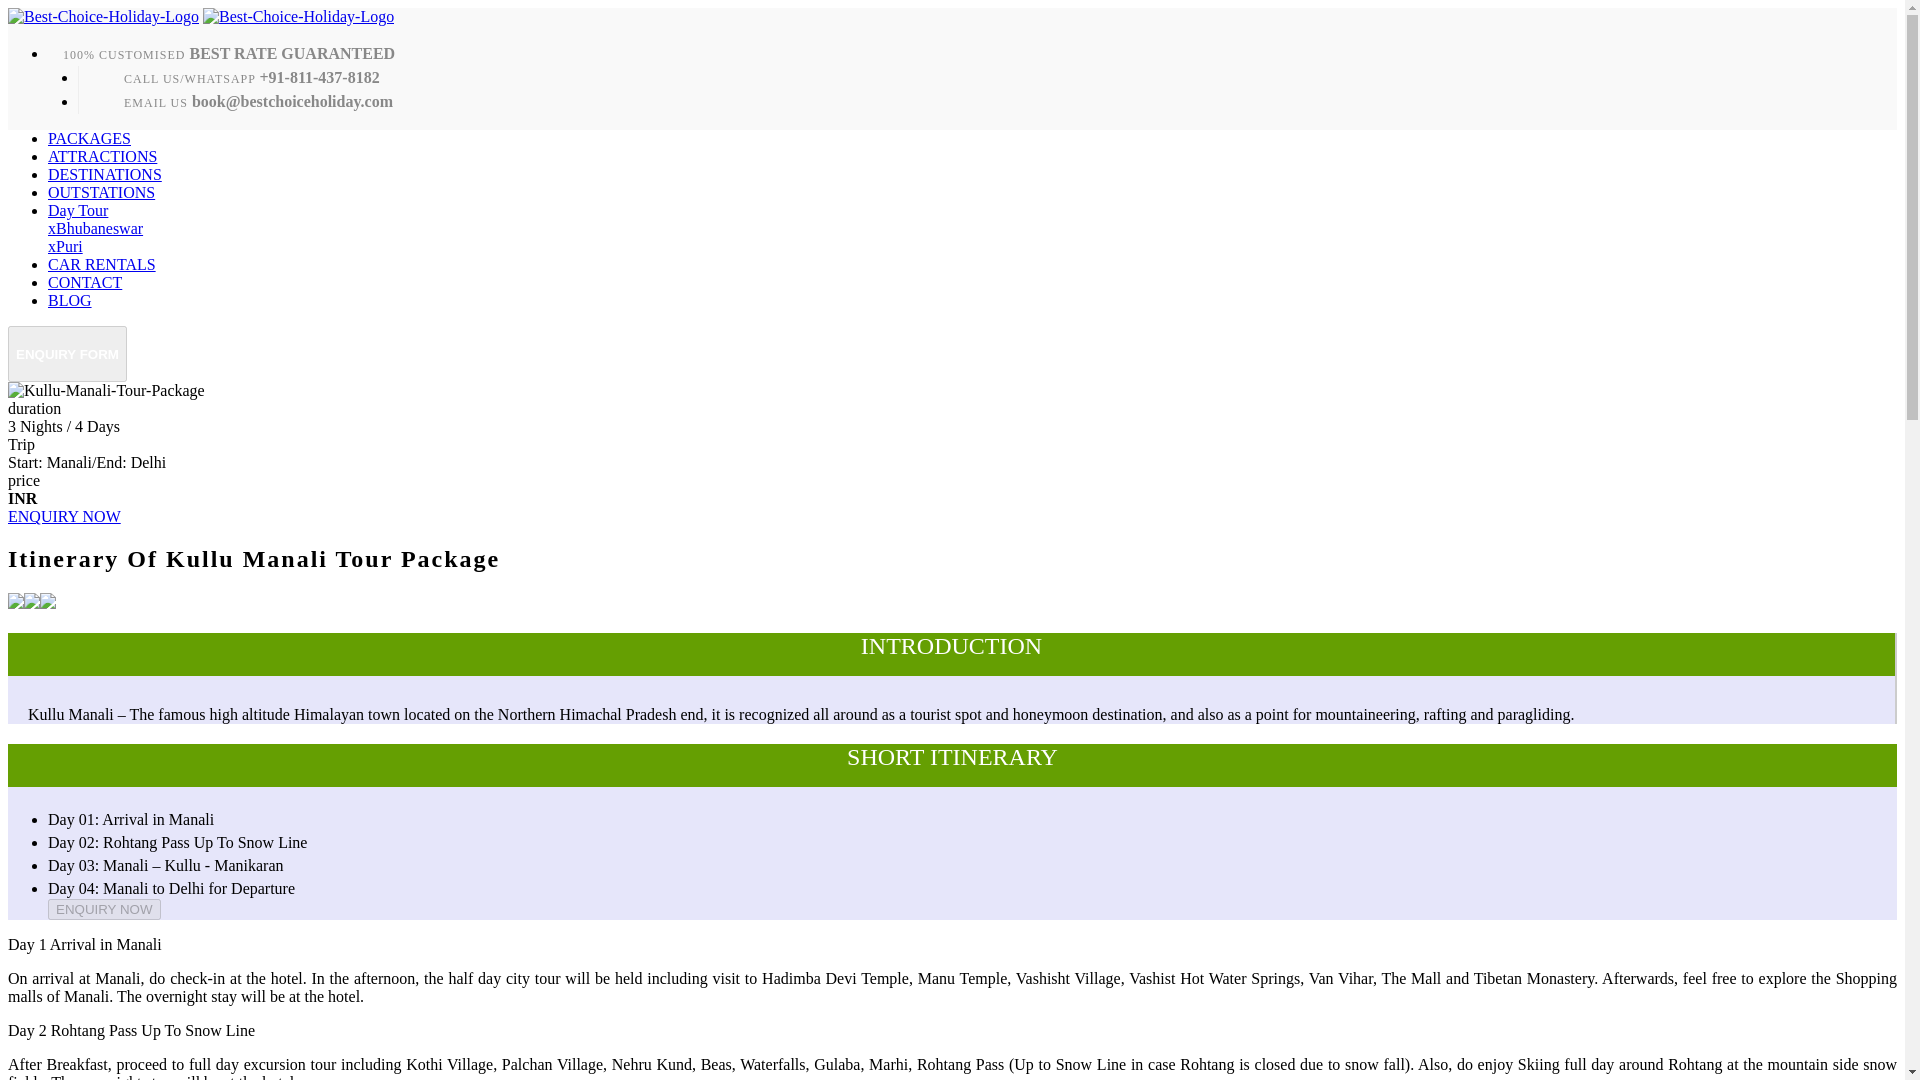  I want to click on Day Tour, so click(78, 210).